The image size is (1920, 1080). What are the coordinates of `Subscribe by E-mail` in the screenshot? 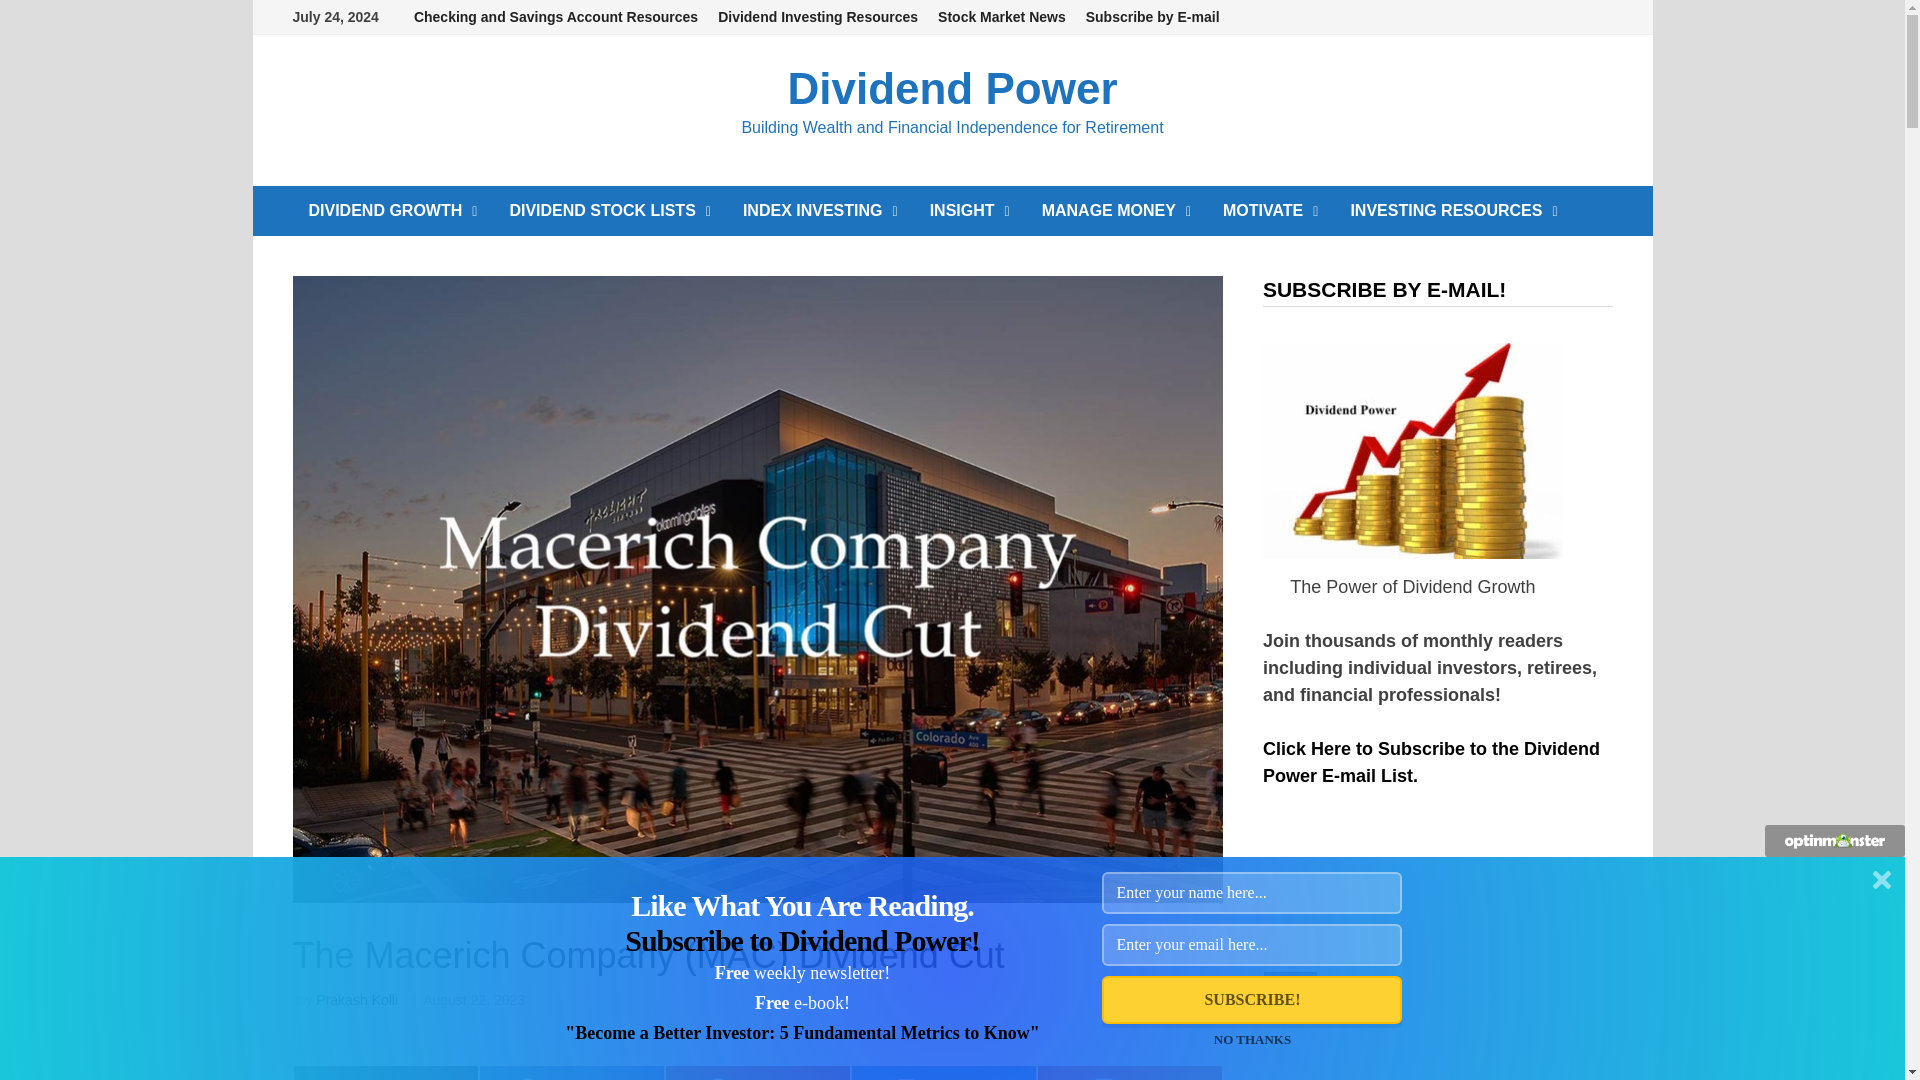 It's located at (1152, 17).